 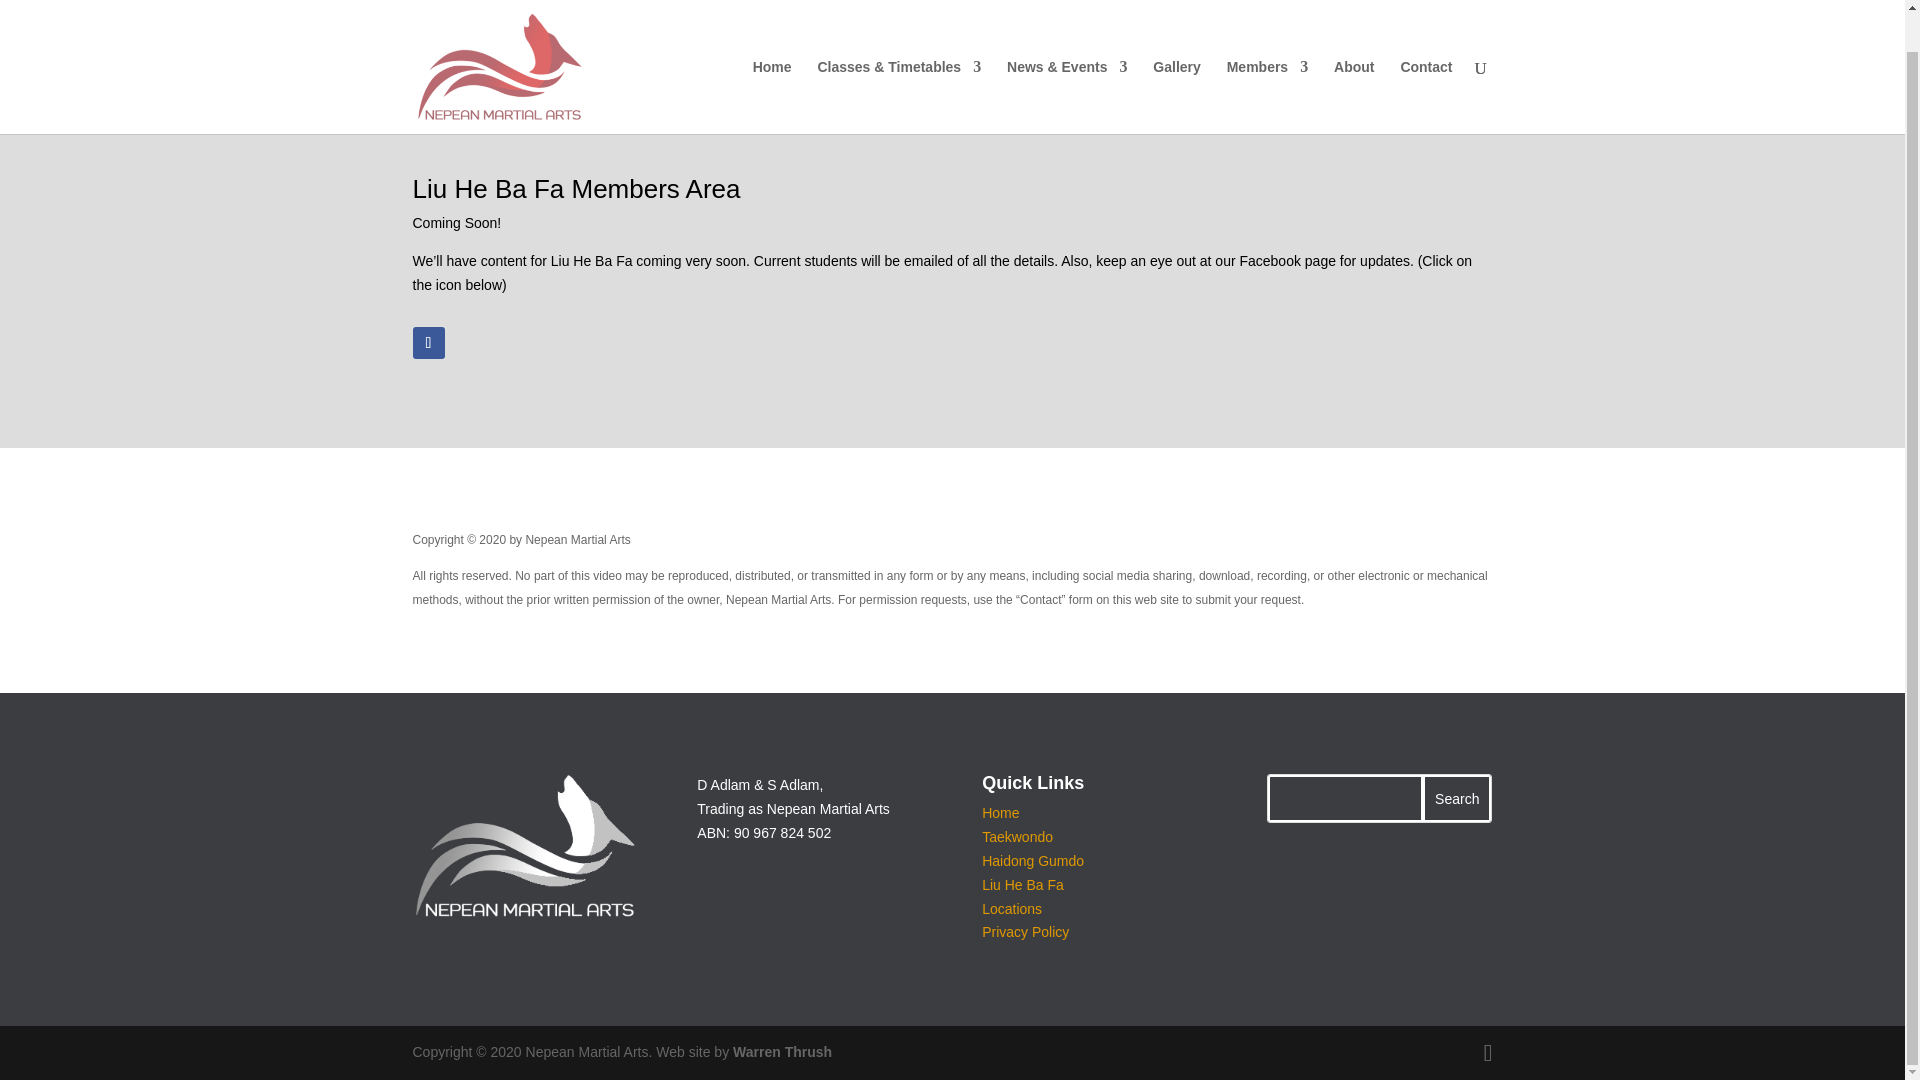 What do you see at coordinates (1016, 836) in the screenshot?
I see `Taekwondo` at bounding box center [1016, 836].